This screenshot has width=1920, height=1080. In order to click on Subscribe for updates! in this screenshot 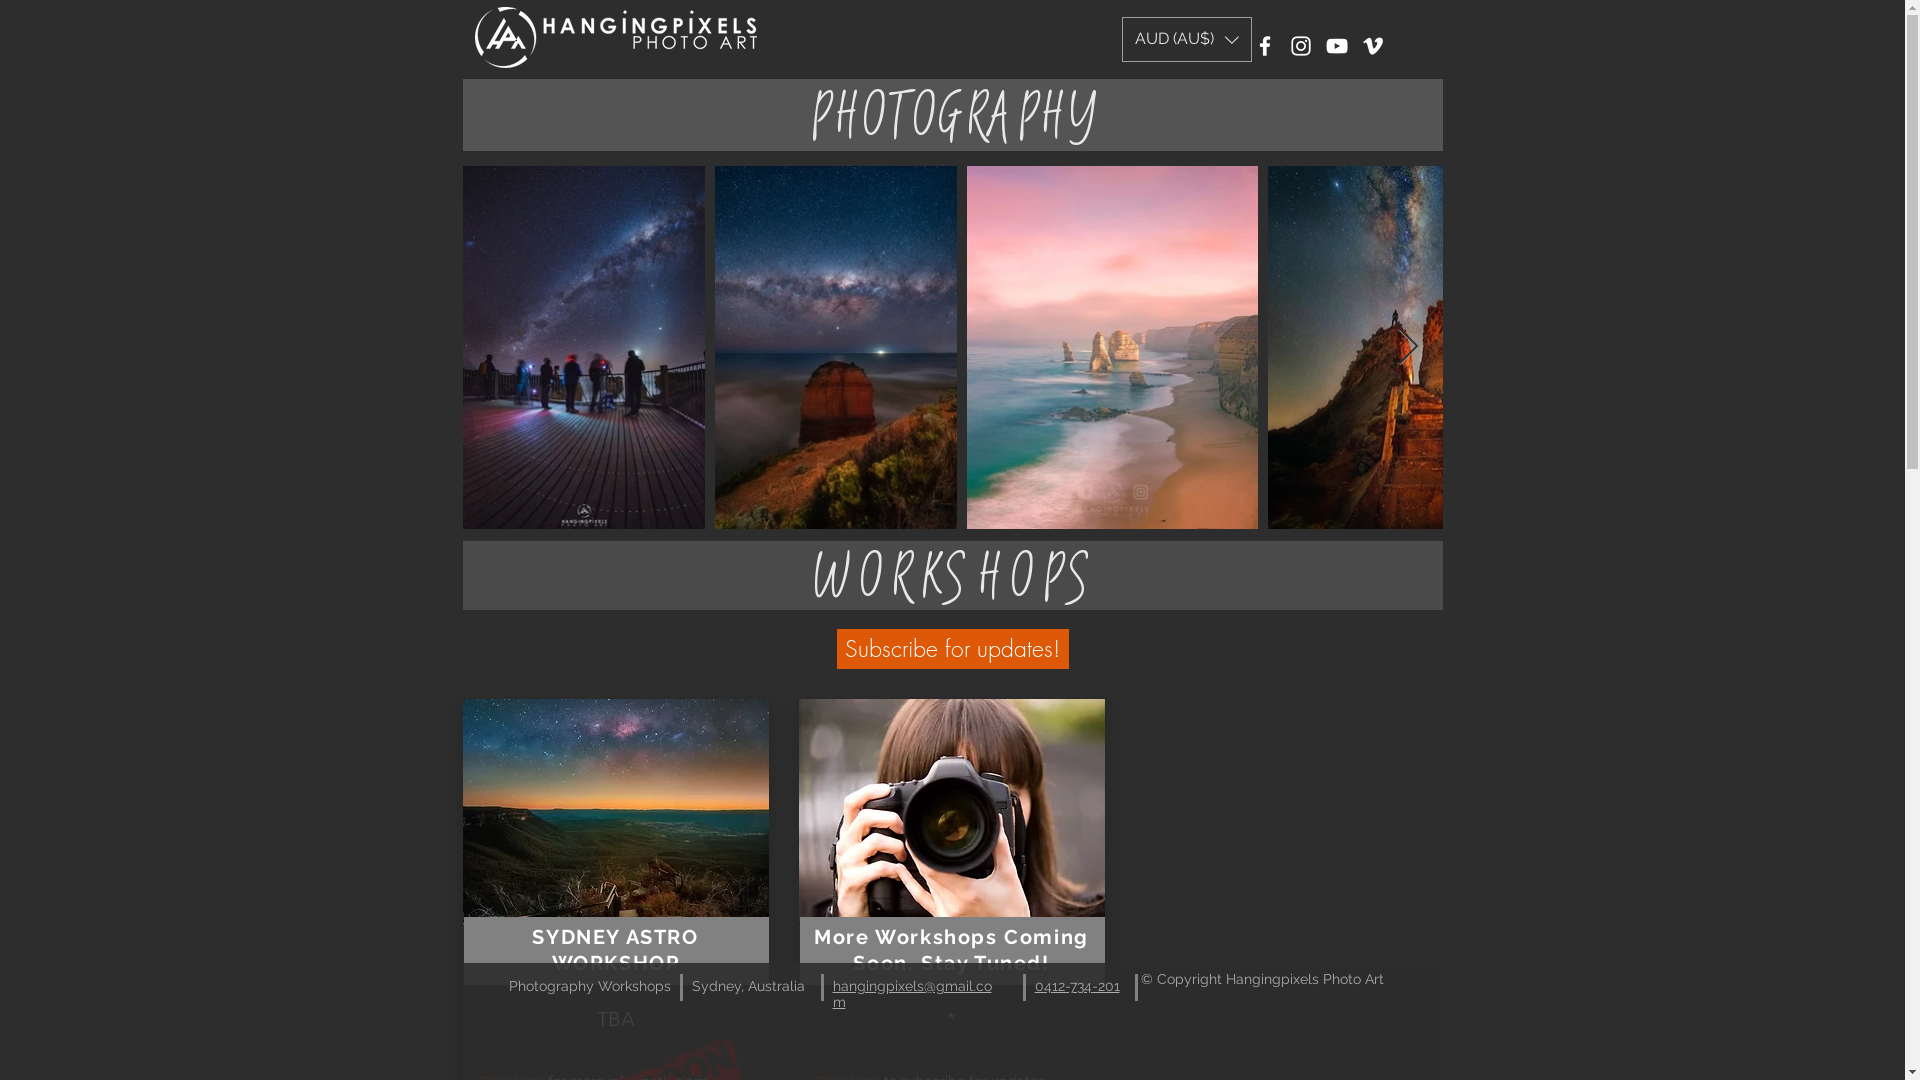, I will do `click(952, 649)`.